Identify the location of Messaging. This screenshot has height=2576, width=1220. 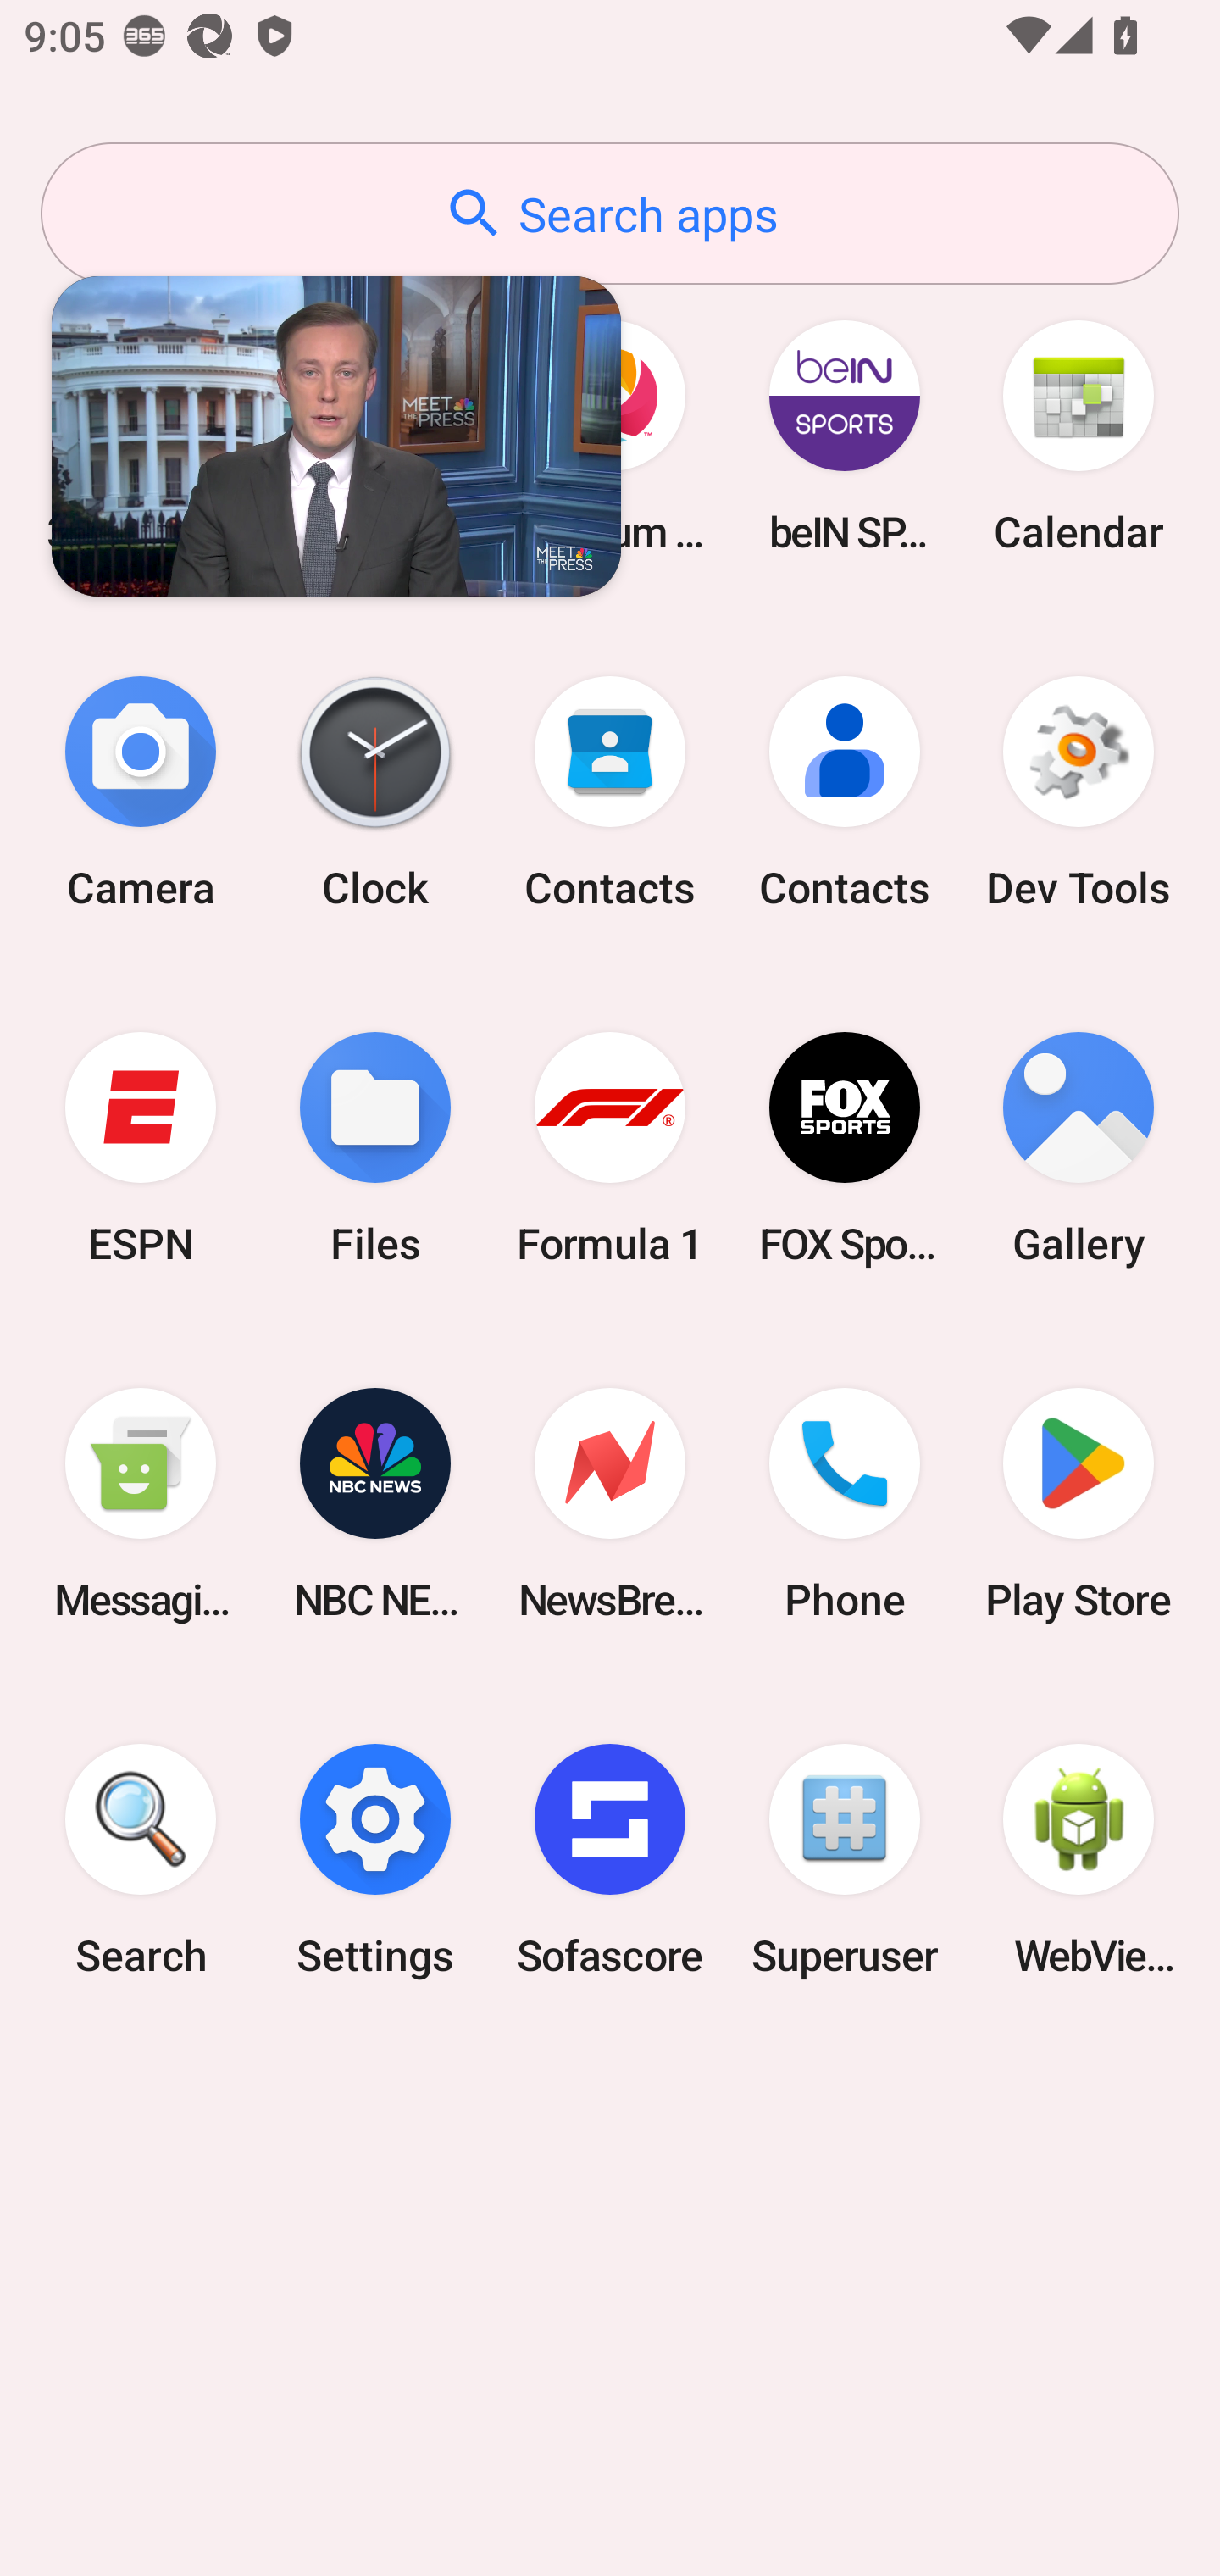
(141, 1504).